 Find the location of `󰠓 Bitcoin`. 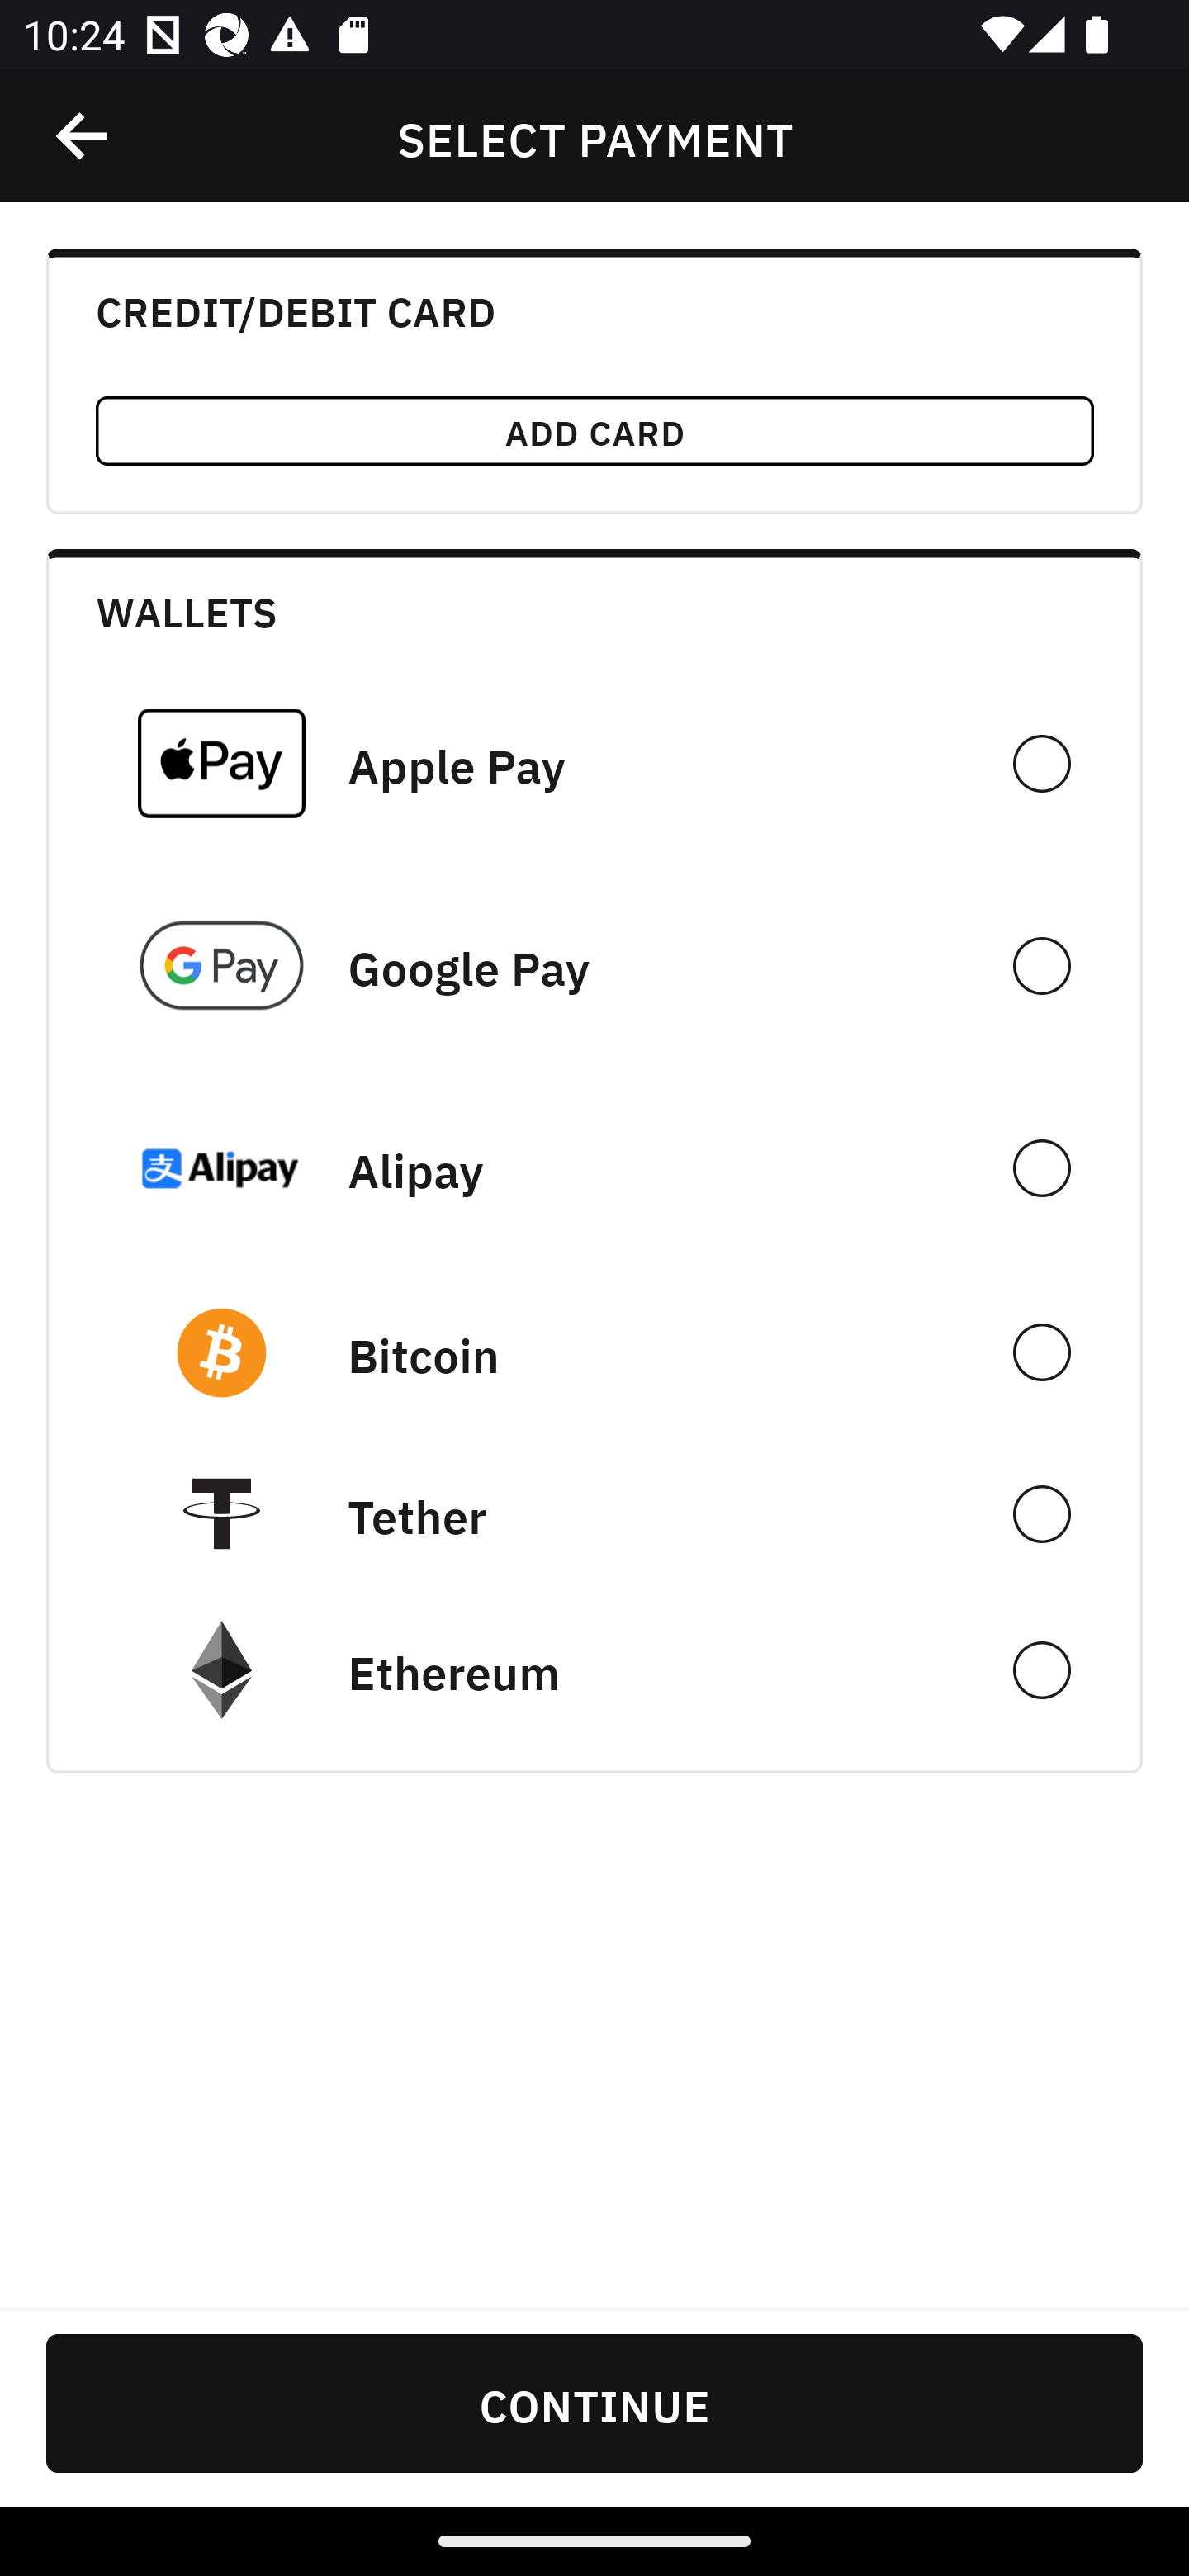

󰠓 Bitcoin is located at coordinates (594, 1352).